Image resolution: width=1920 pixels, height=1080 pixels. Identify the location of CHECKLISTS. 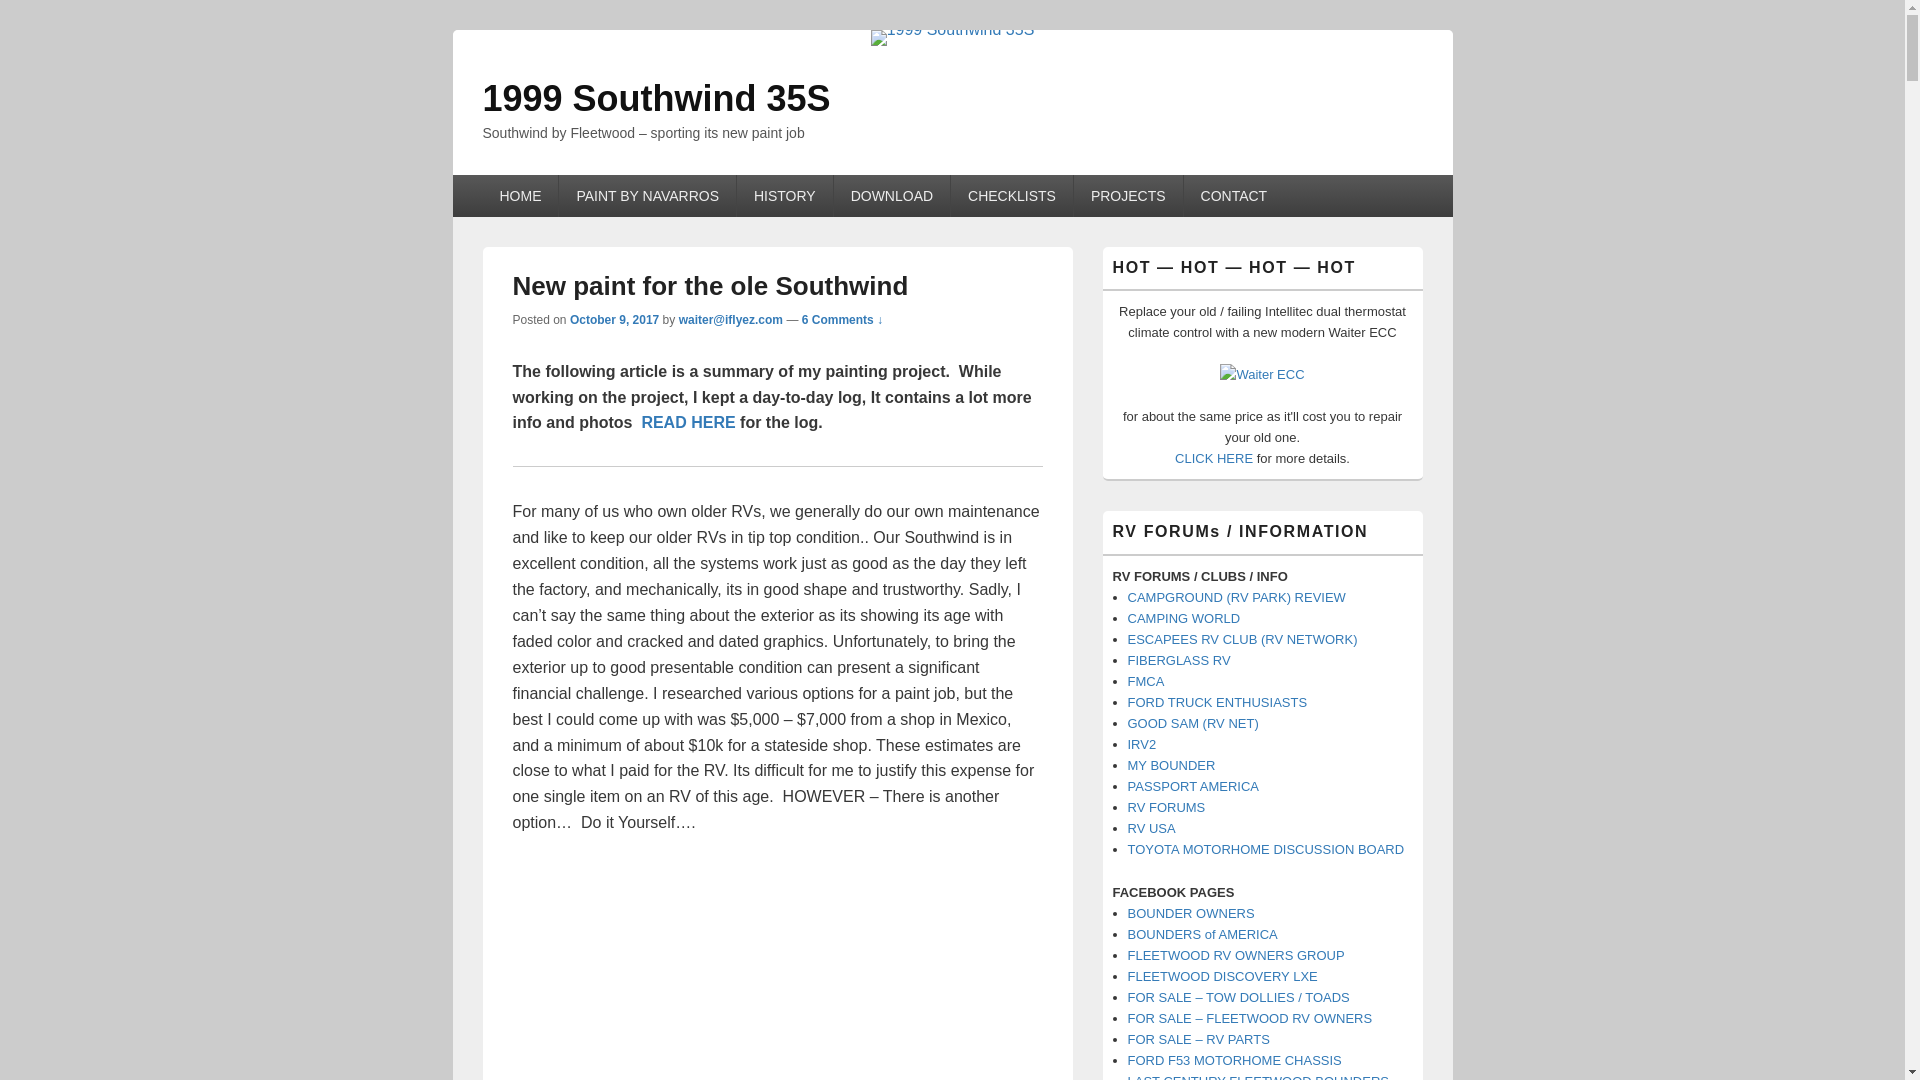
(1012, 196).